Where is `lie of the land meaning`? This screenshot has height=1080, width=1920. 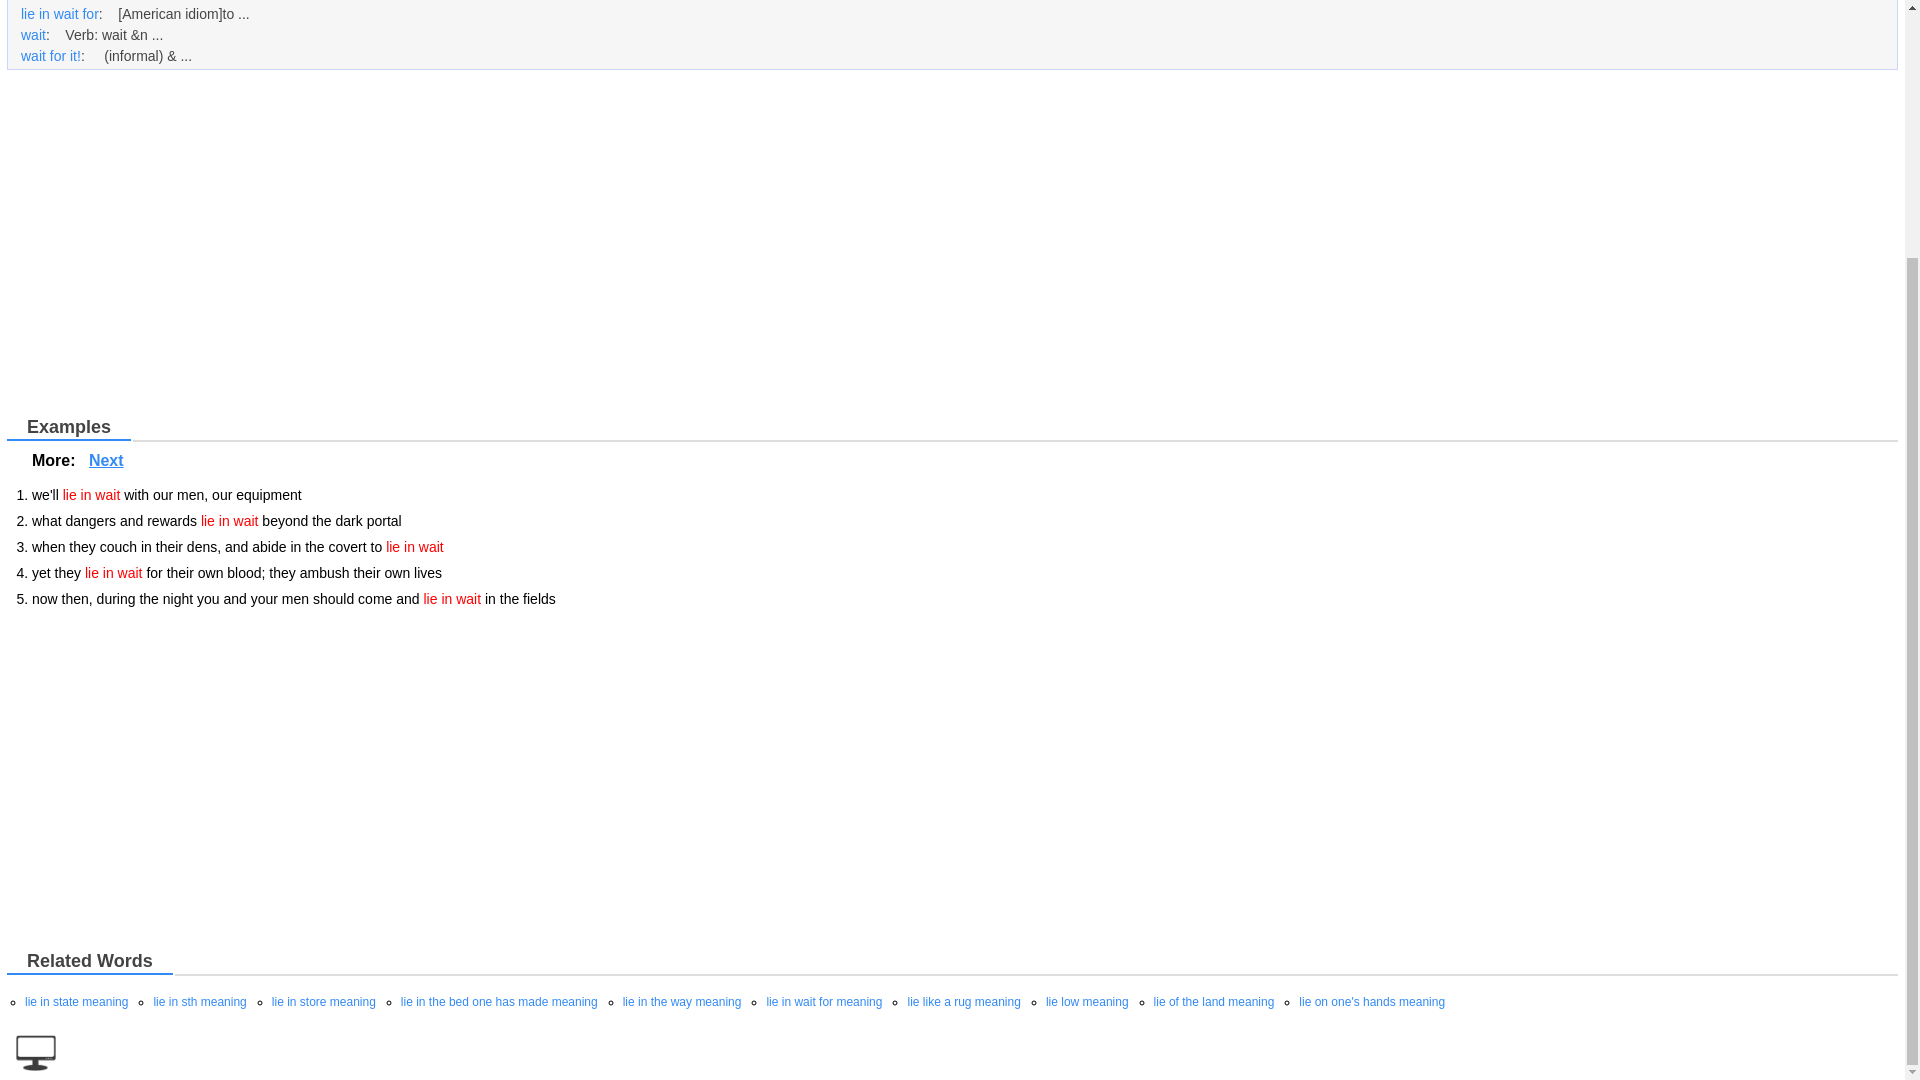 lie of the land meaning is located at coordinates (1214, 1001).